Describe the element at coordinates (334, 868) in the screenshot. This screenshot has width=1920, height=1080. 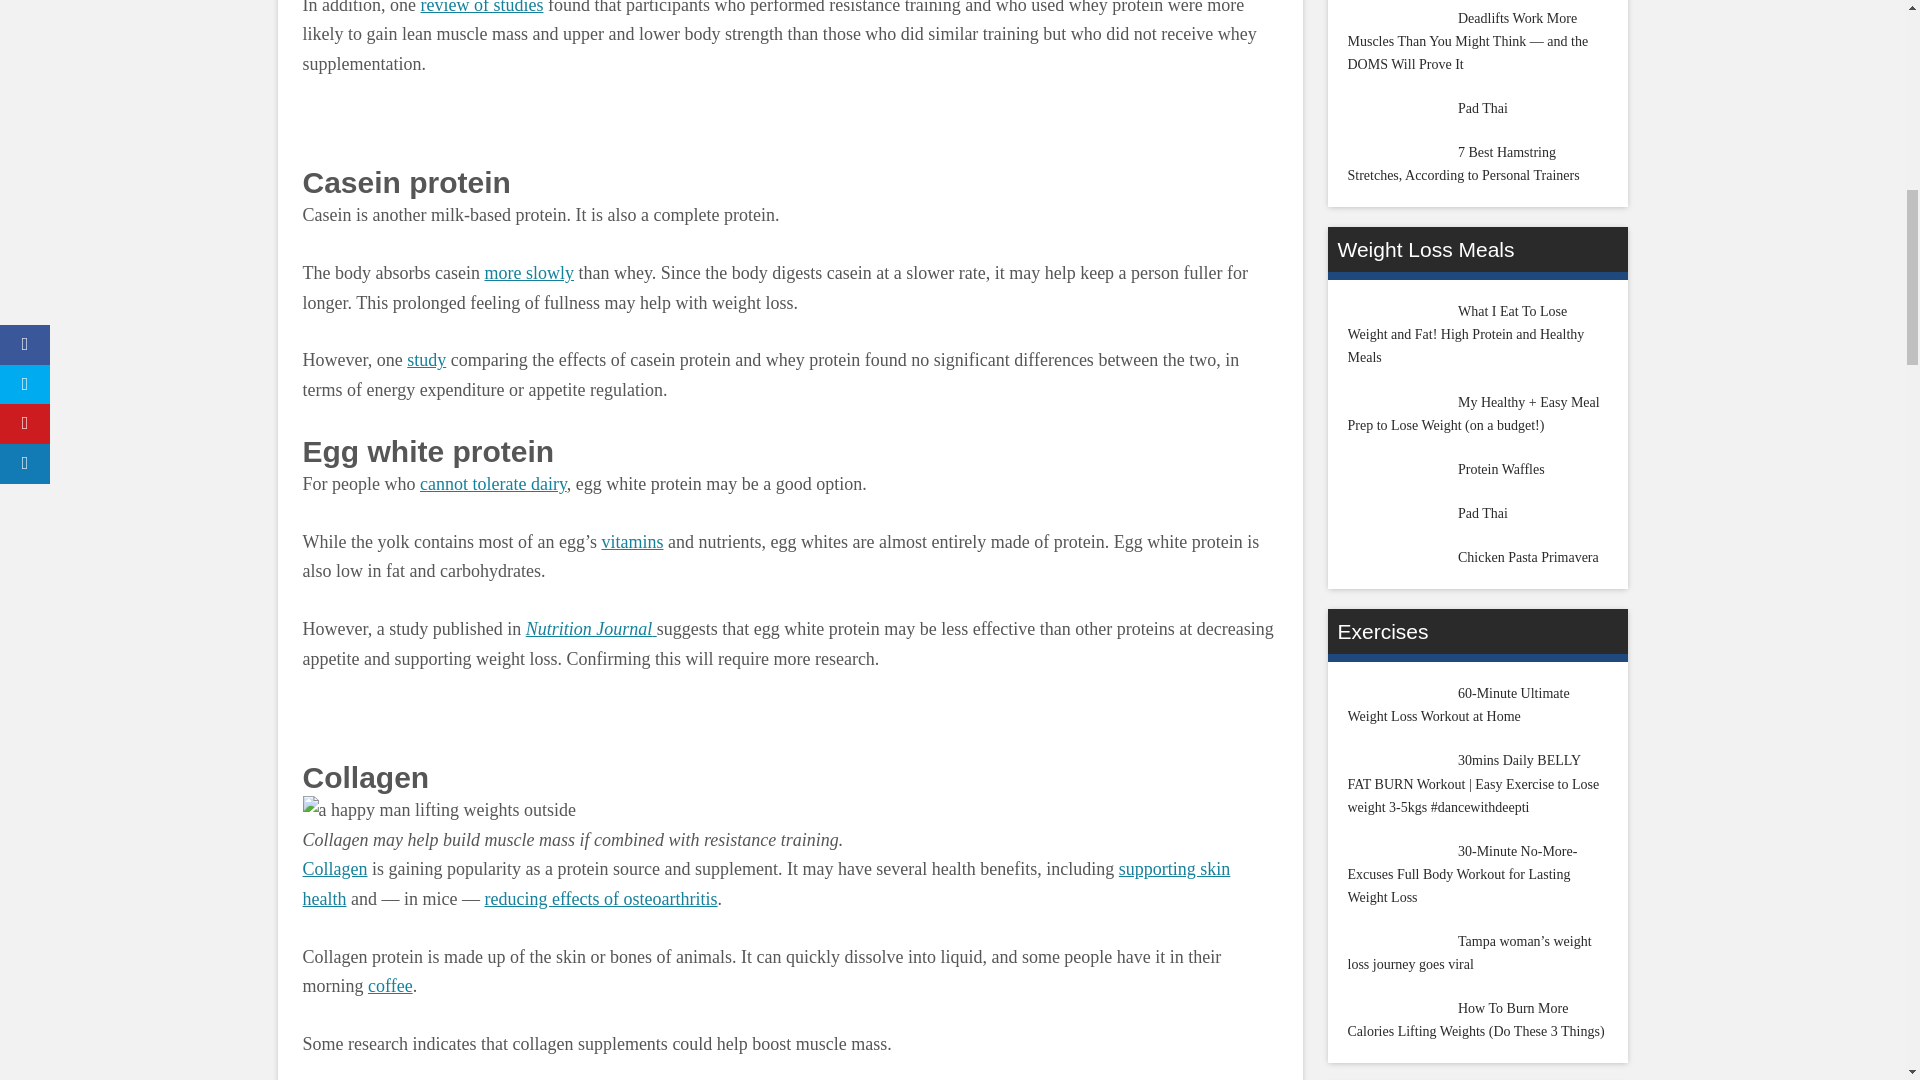
I see `Collagen: What is it and what are its uses?` at that location.